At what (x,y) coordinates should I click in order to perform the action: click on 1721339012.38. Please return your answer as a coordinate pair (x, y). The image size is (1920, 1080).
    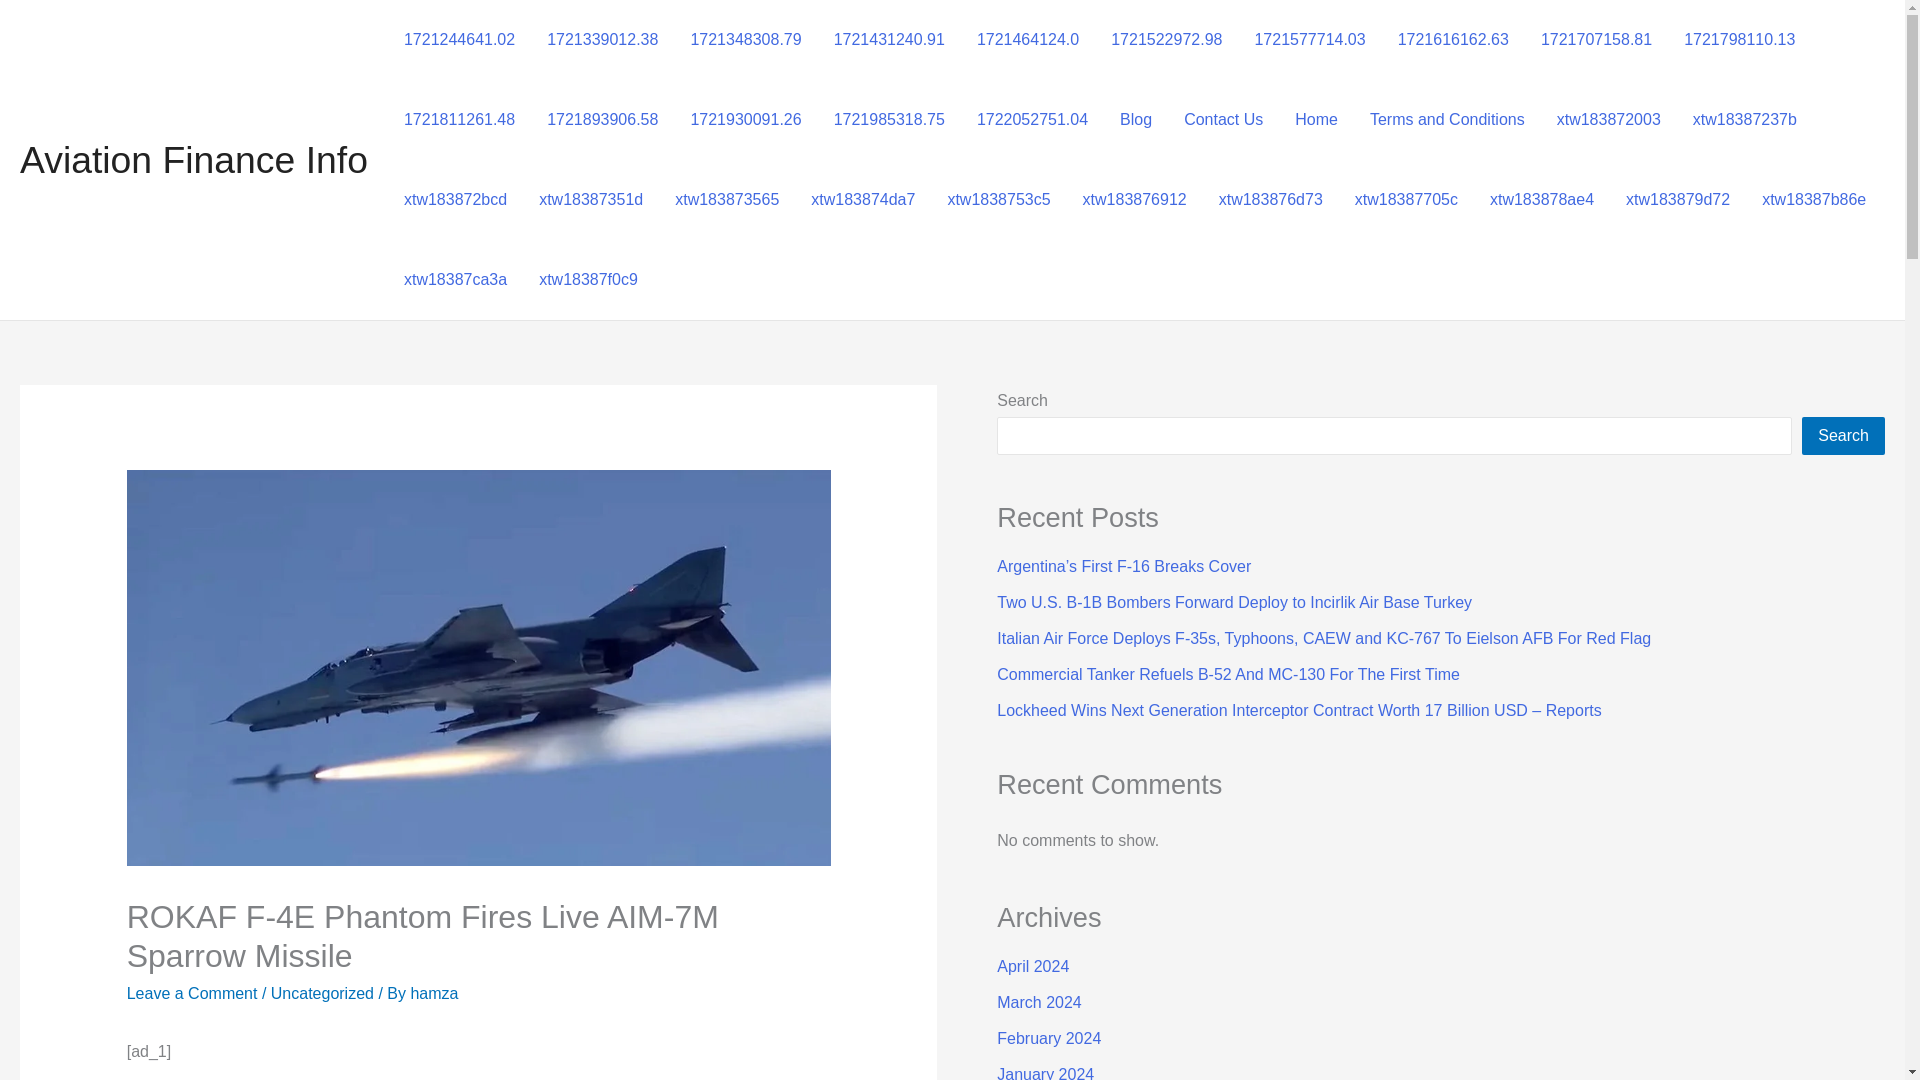
    Looking at the image, I should click on (602, 40).